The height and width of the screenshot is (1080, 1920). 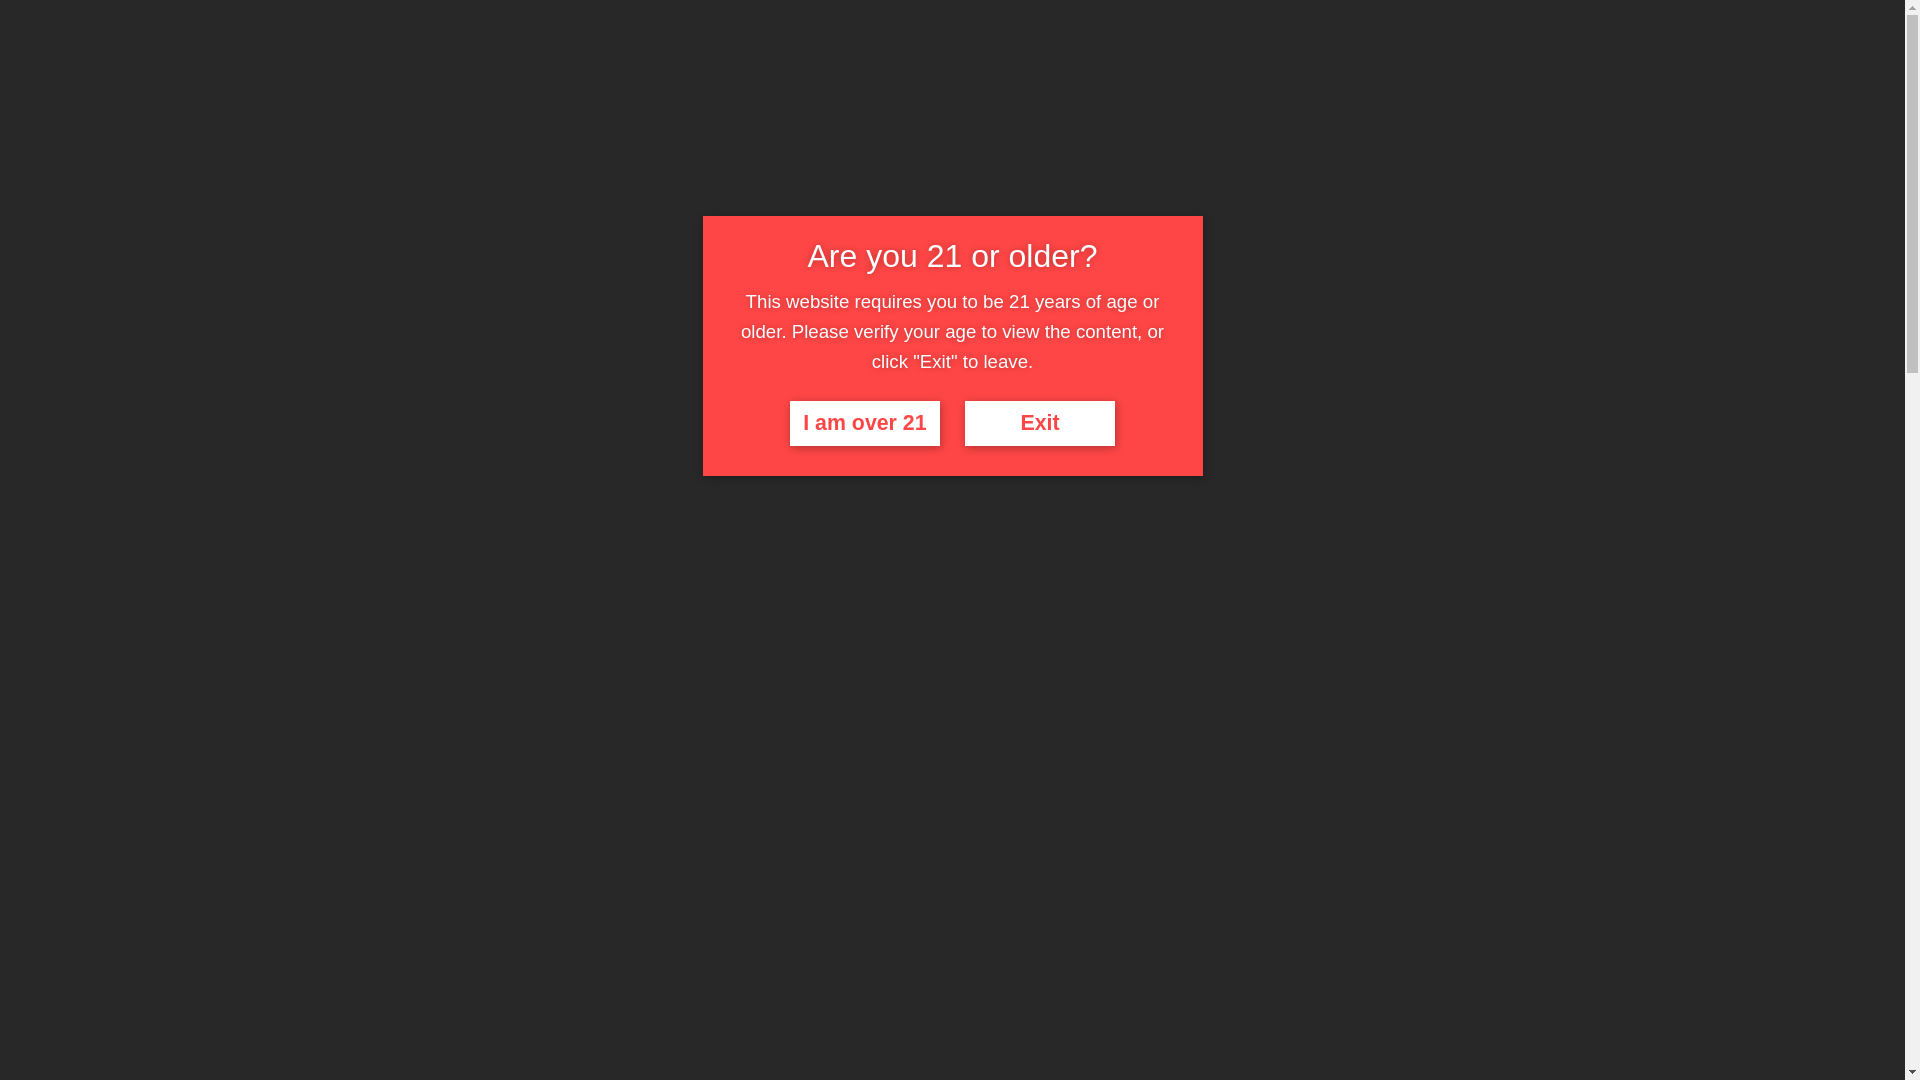 What do you see at coordinates (865, 424) in the screenshot?
I see `I am over 21` at bounding box center [865, 424].